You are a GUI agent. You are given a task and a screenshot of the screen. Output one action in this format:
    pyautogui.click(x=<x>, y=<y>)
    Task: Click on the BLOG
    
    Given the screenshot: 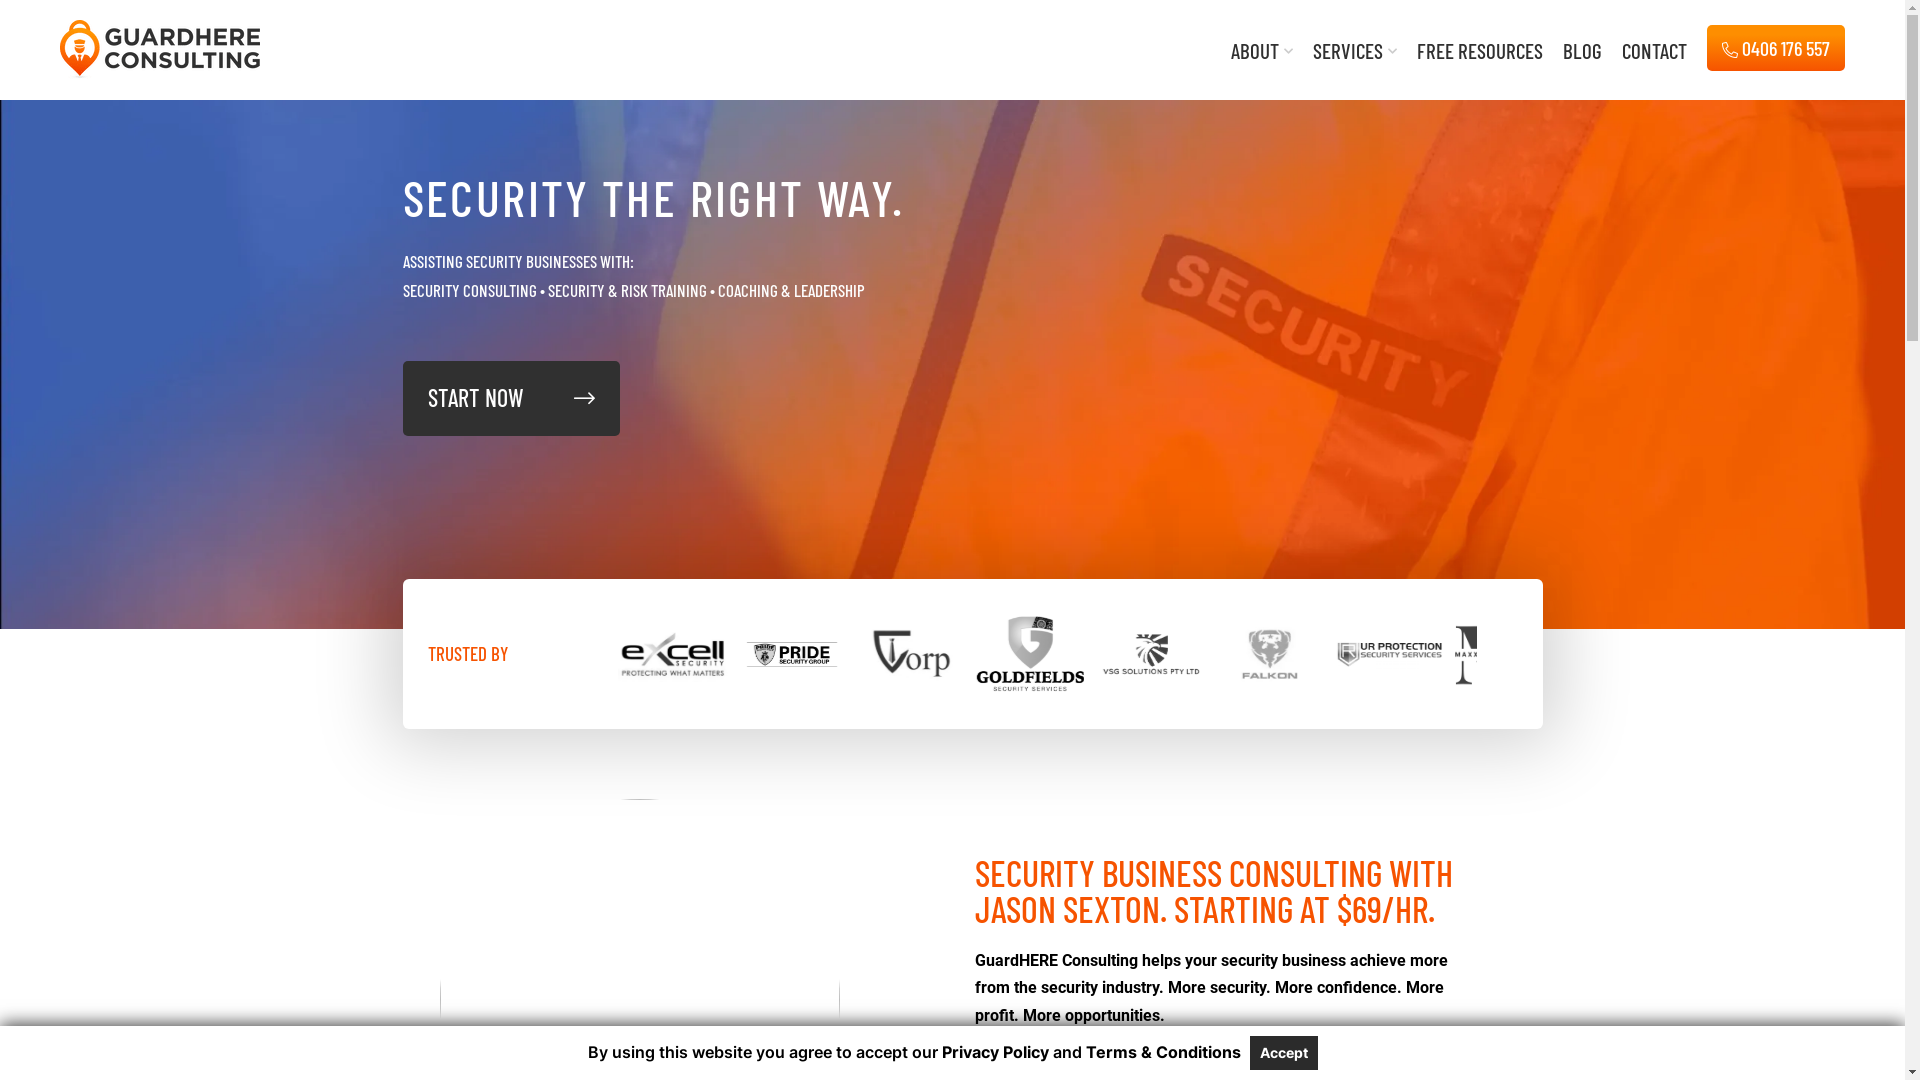 What is the action you would take?
    pyautogui.click(x=1582, y=66)
    